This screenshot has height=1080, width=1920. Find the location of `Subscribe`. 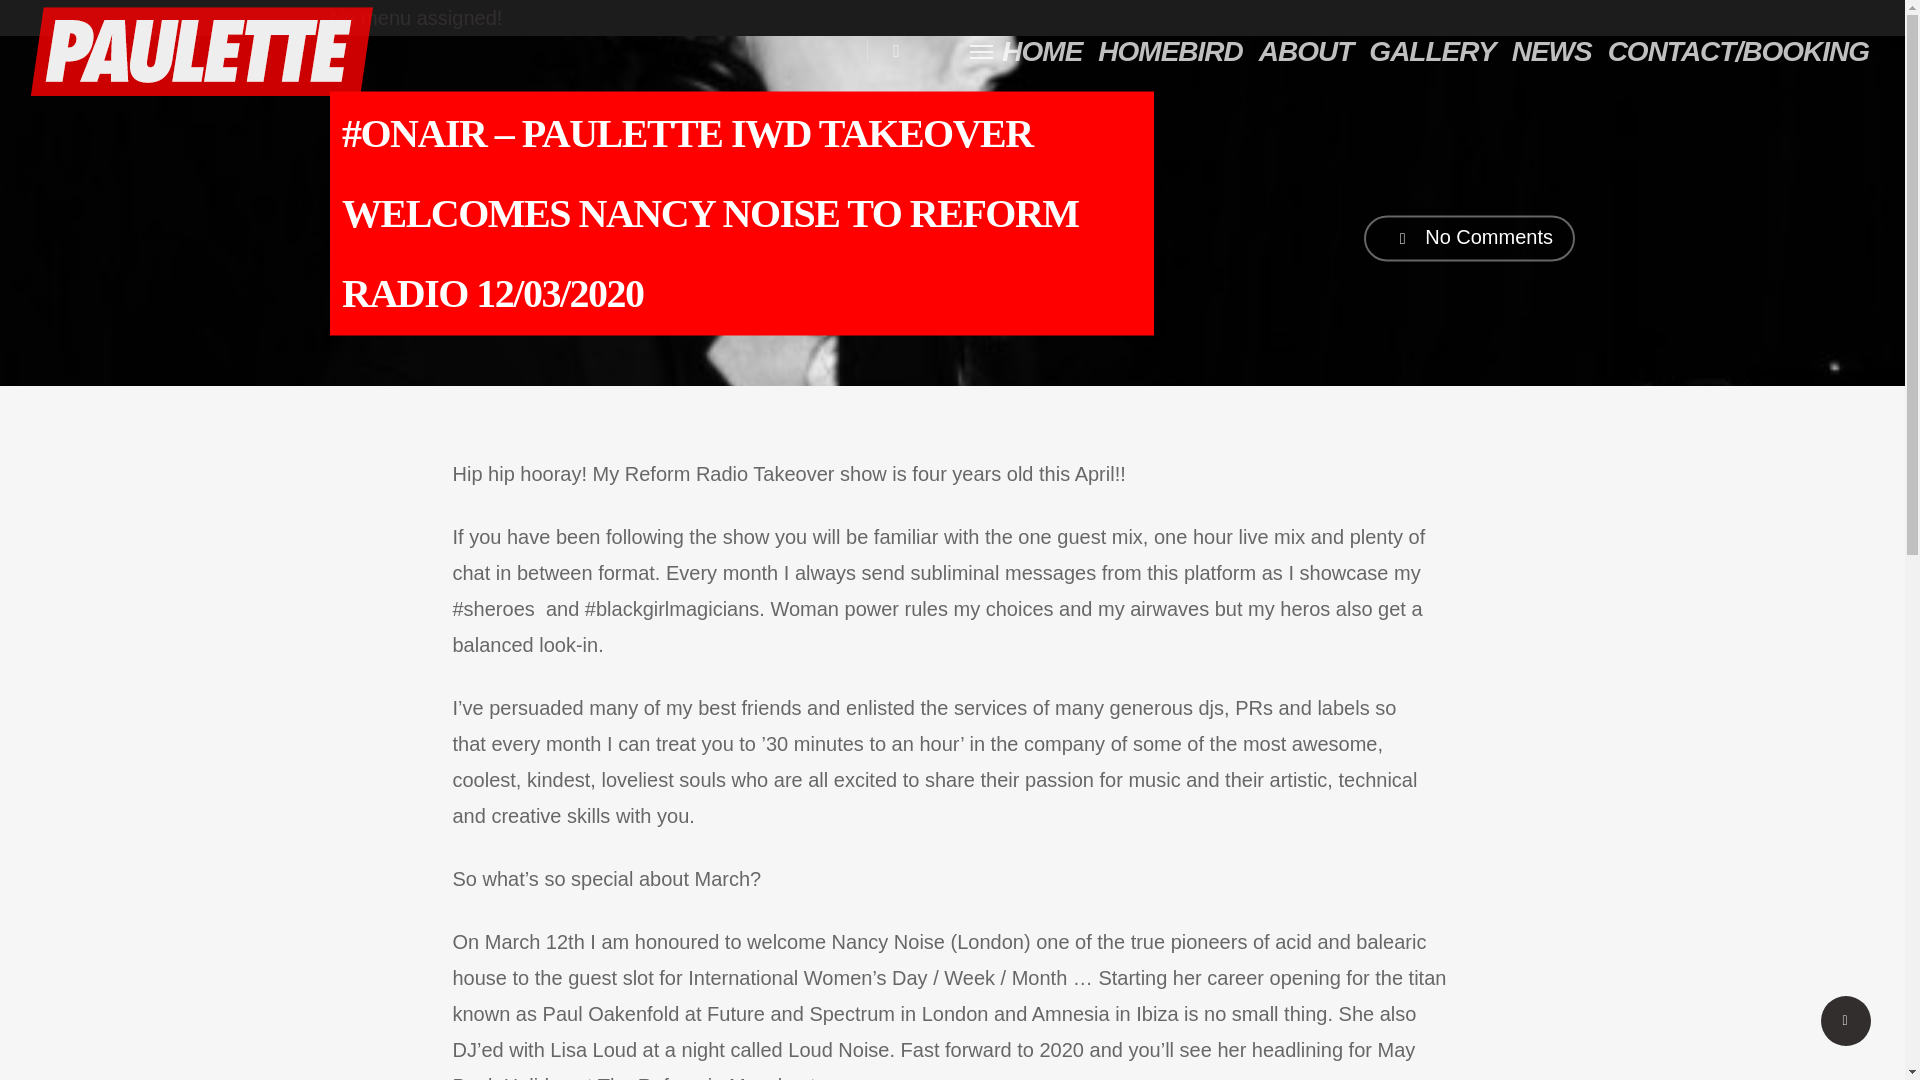

Subscribe is located at coordinates (1340, 838).